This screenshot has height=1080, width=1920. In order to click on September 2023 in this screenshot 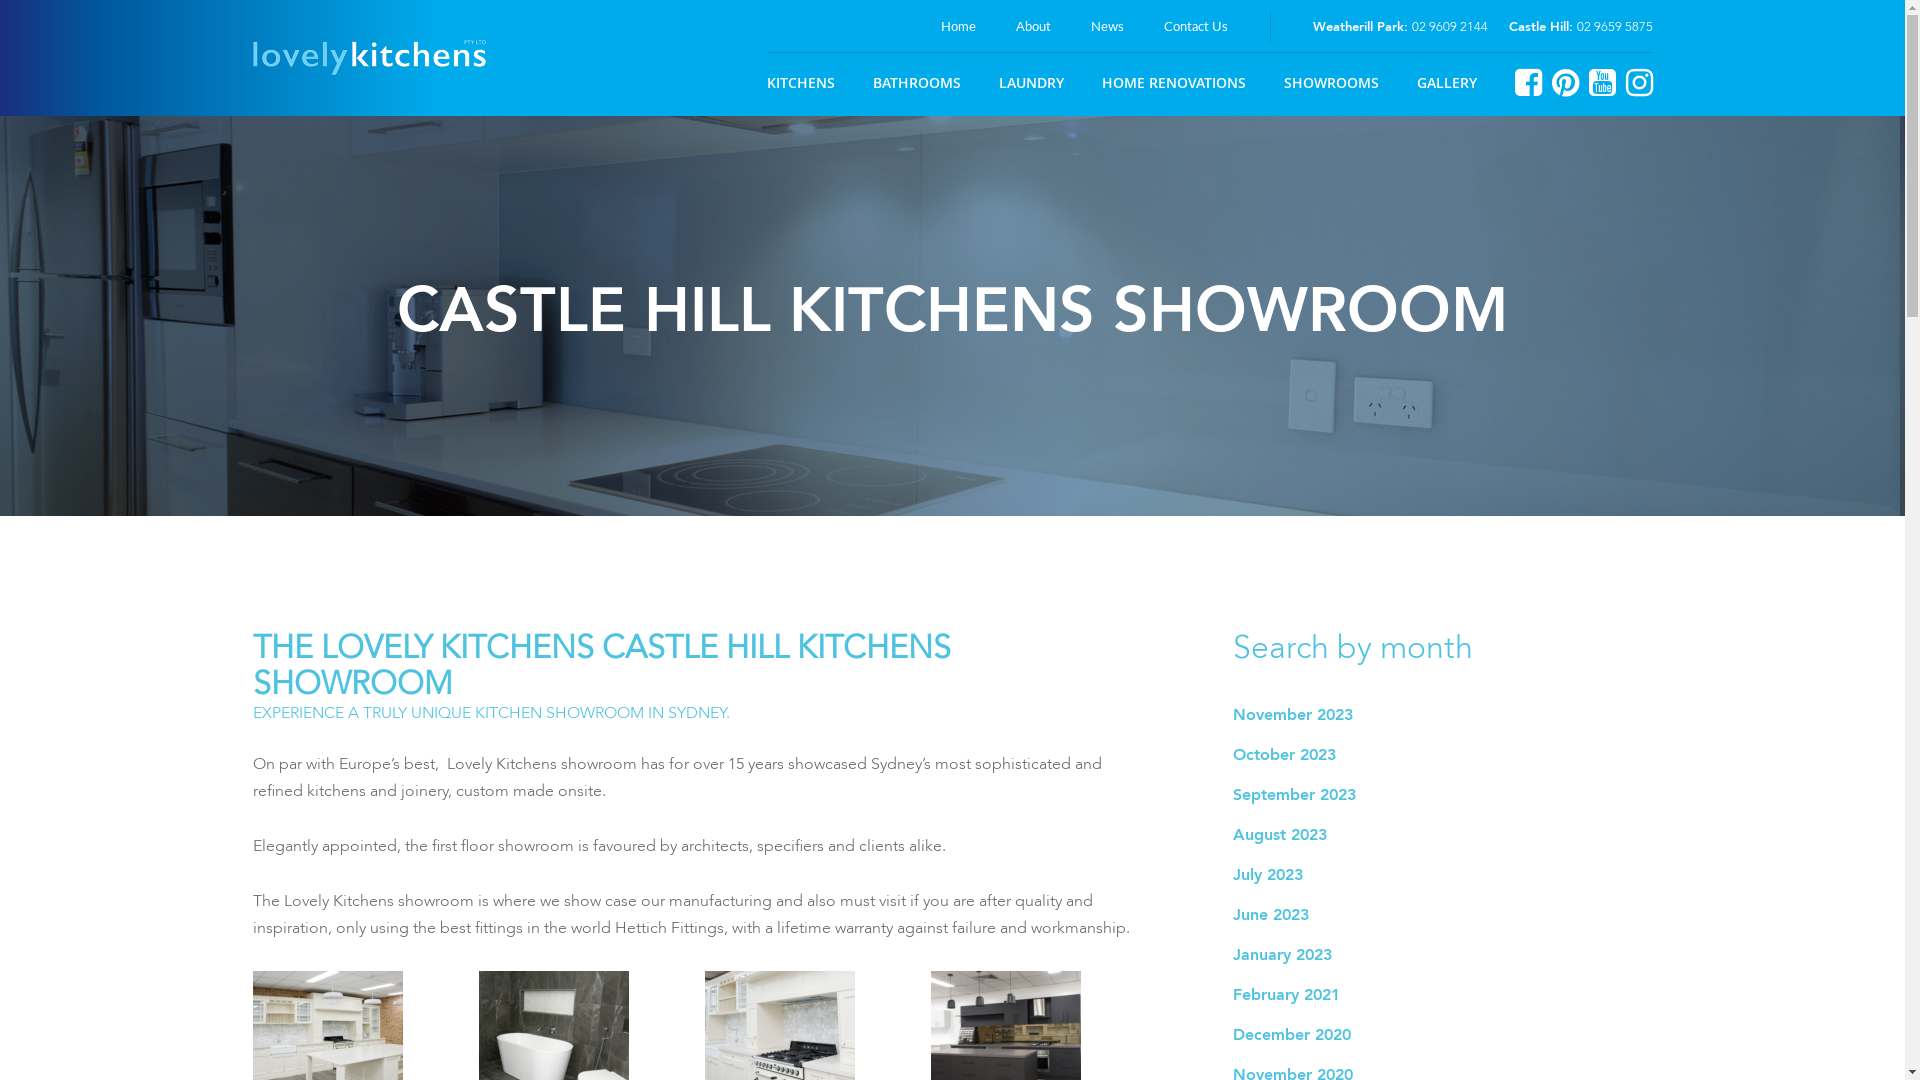, I will do `click(1294, 796)`.